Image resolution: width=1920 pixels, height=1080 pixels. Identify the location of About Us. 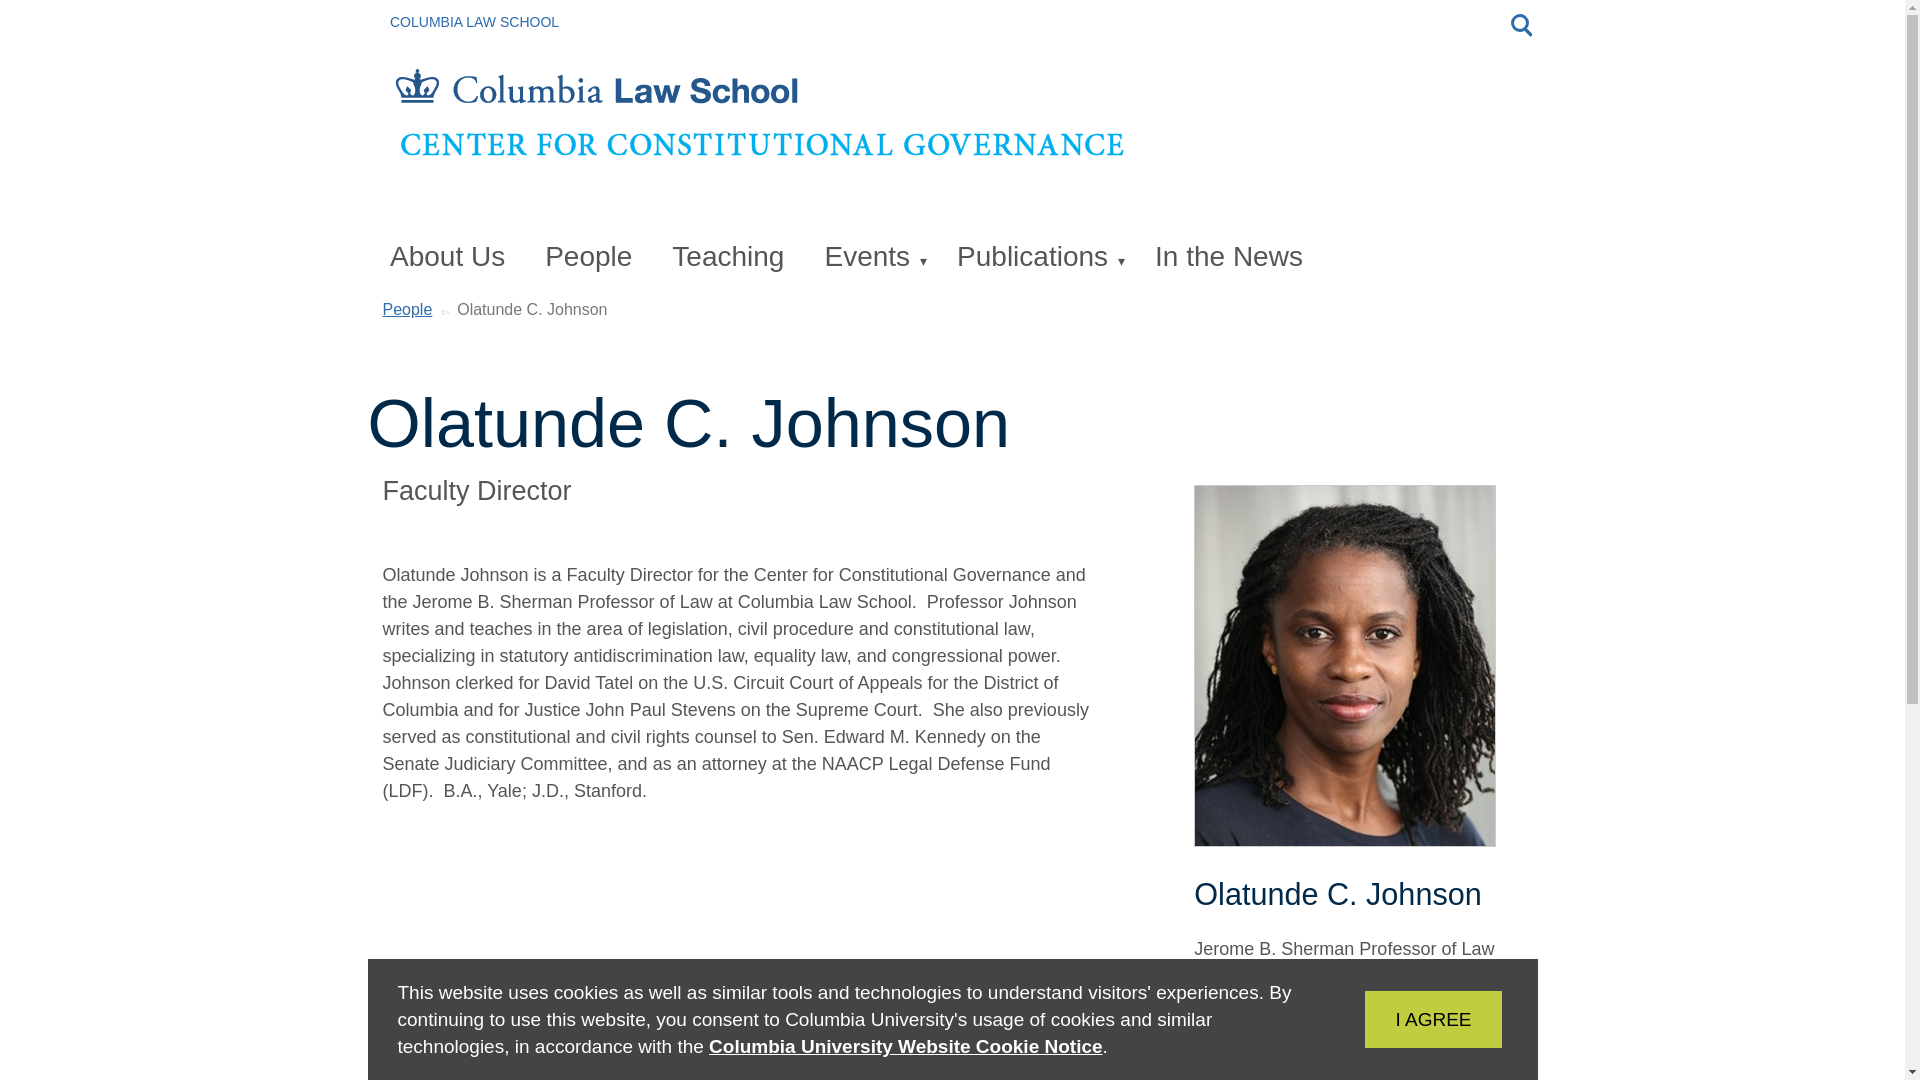
(452, 258).